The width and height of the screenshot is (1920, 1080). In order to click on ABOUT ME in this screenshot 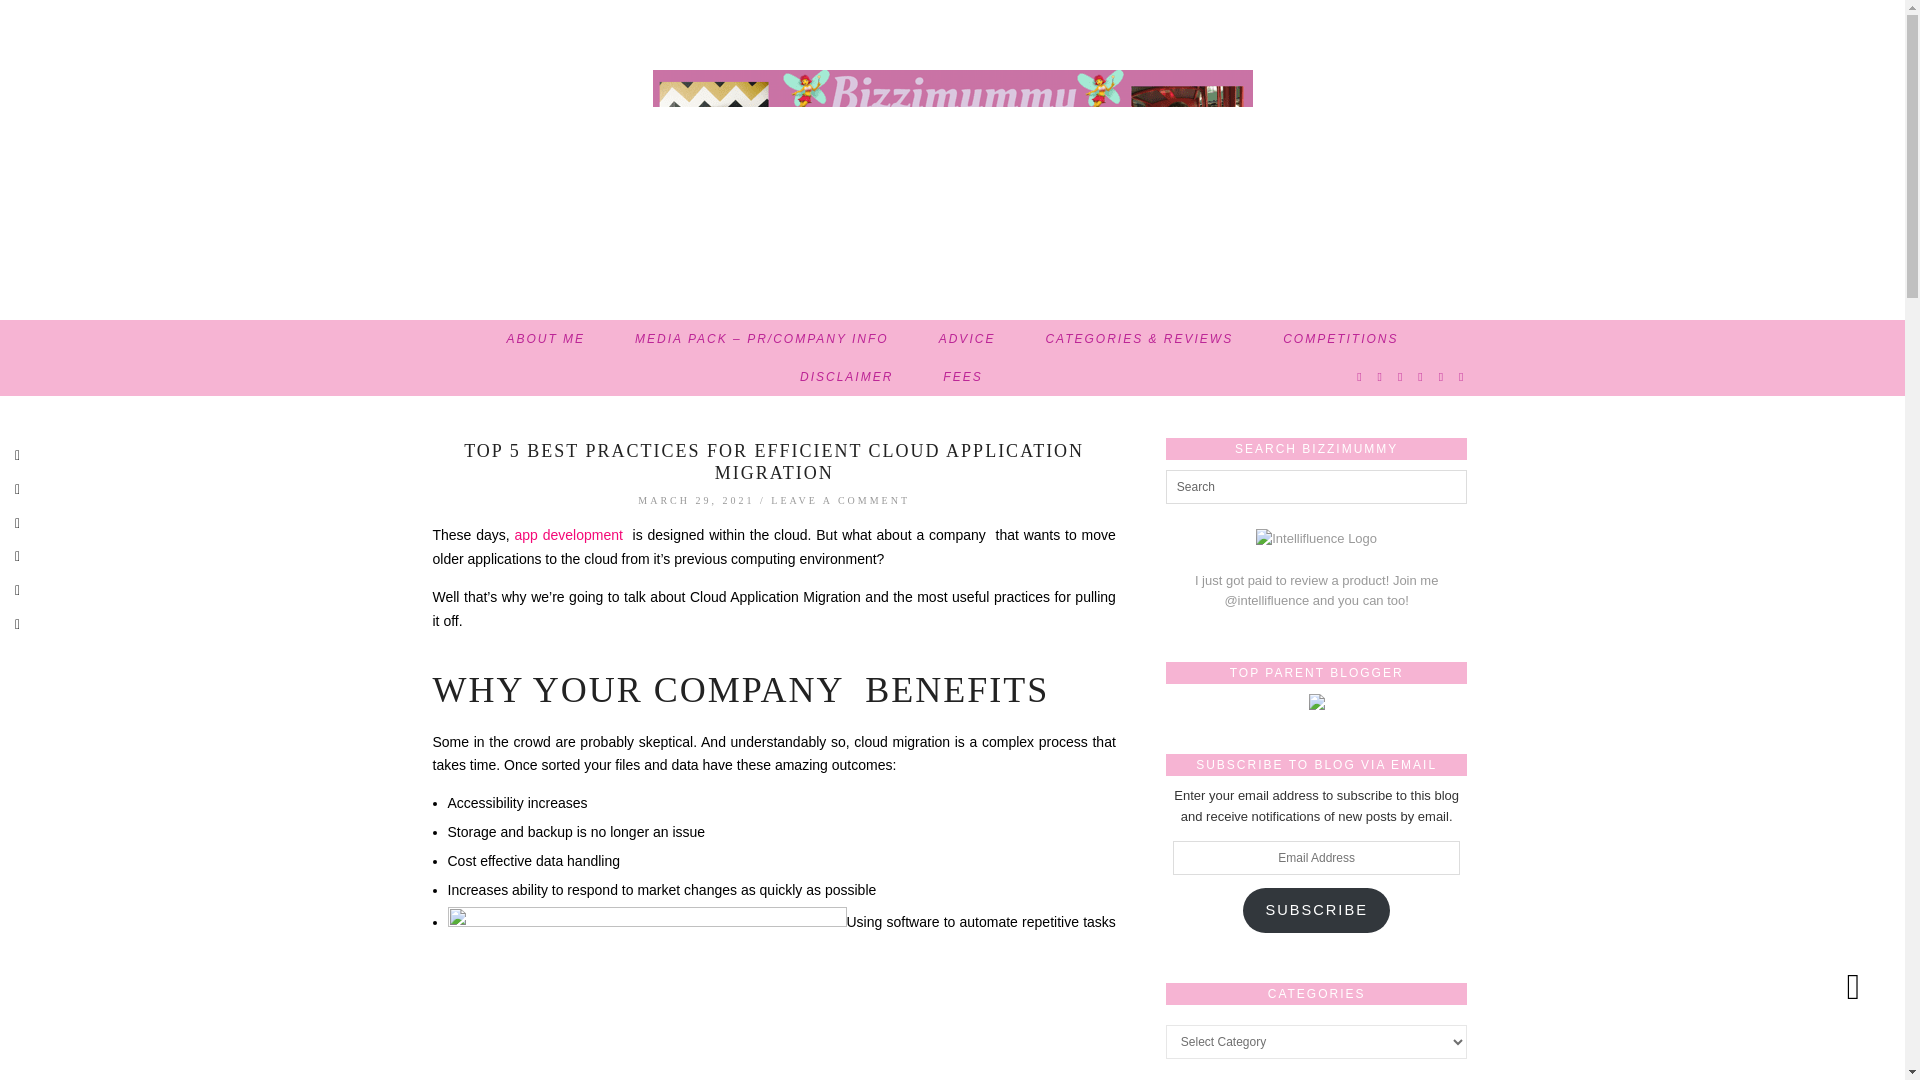, I will do `click(546, 338)`.